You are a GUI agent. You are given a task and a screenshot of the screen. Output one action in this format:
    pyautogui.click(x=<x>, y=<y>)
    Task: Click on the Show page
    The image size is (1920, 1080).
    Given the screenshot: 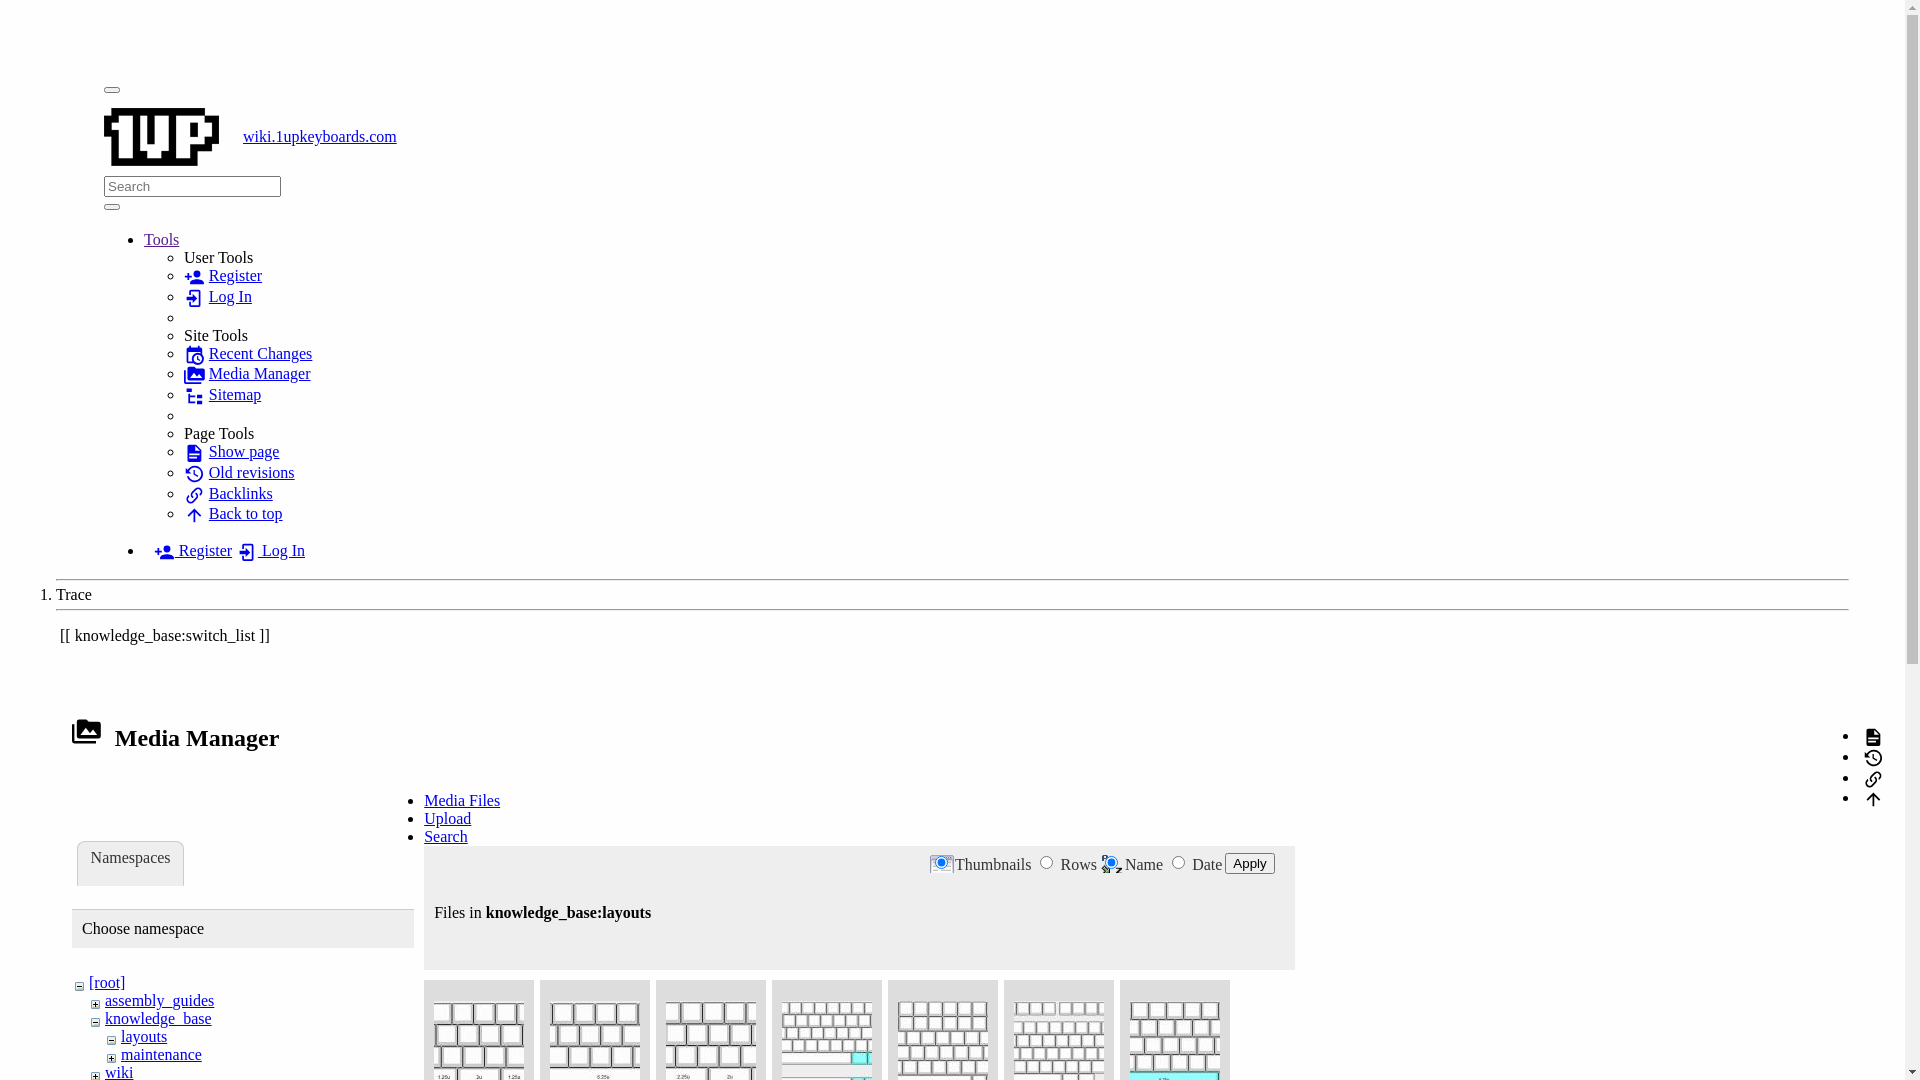 What is the action you would take?
    pyautogui.click(x=232, y=452)
    